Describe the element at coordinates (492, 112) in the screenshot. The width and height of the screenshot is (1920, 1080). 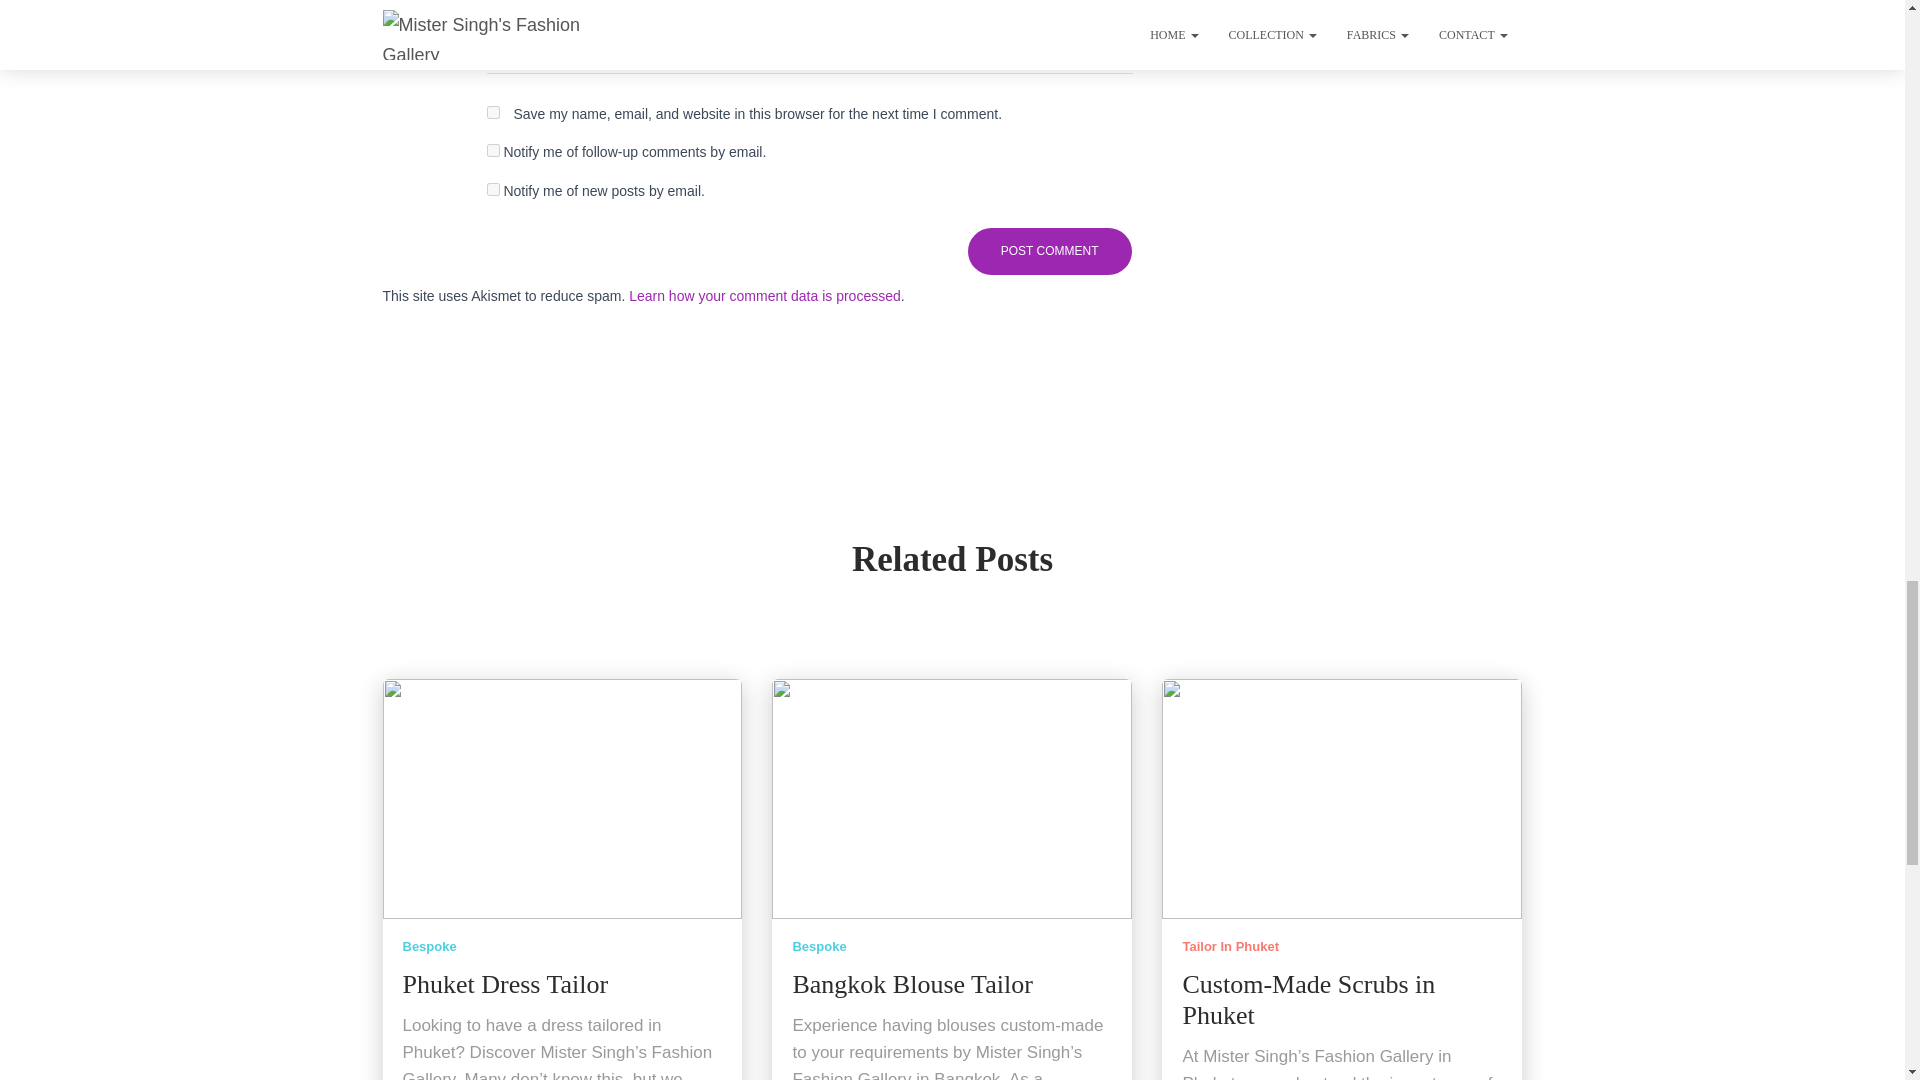
I see `yes` at that location.